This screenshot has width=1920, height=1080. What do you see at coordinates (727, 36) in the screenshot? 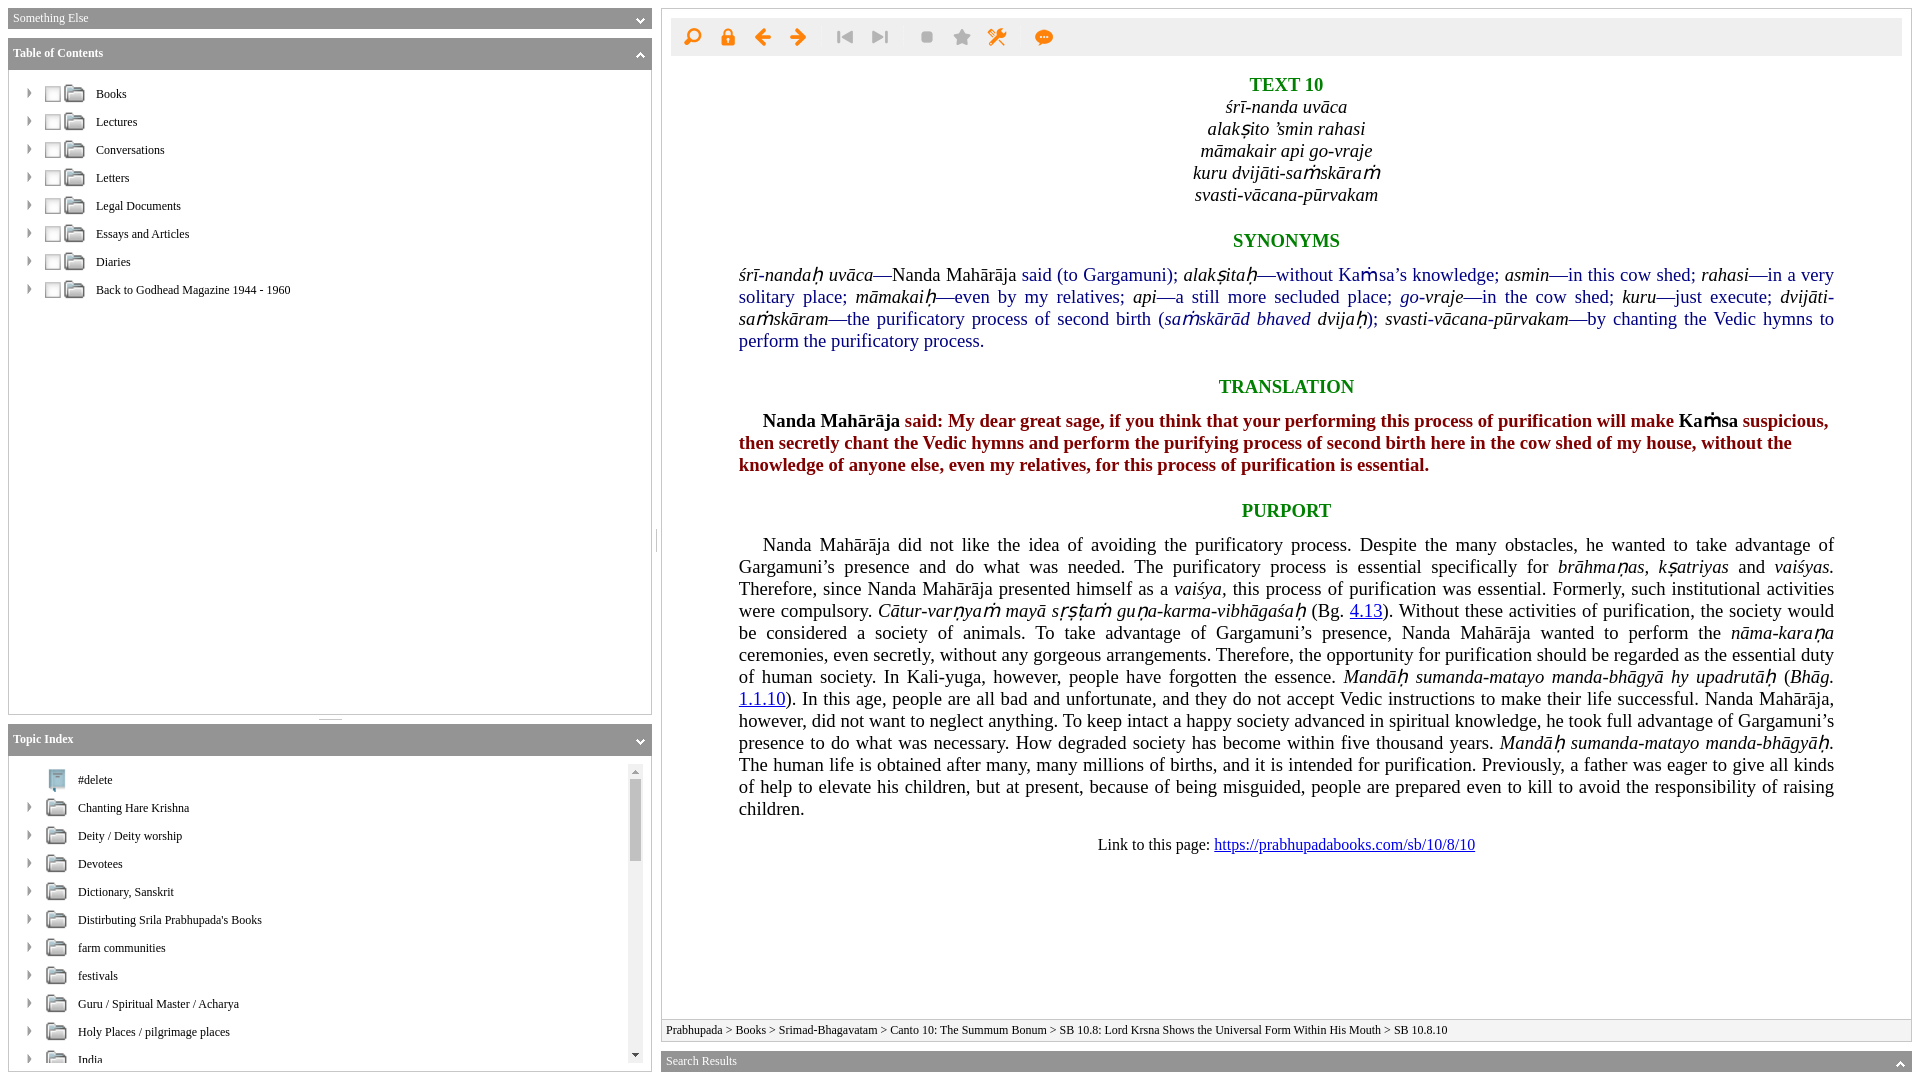
I see `Login` at bounding box center [727, 36].